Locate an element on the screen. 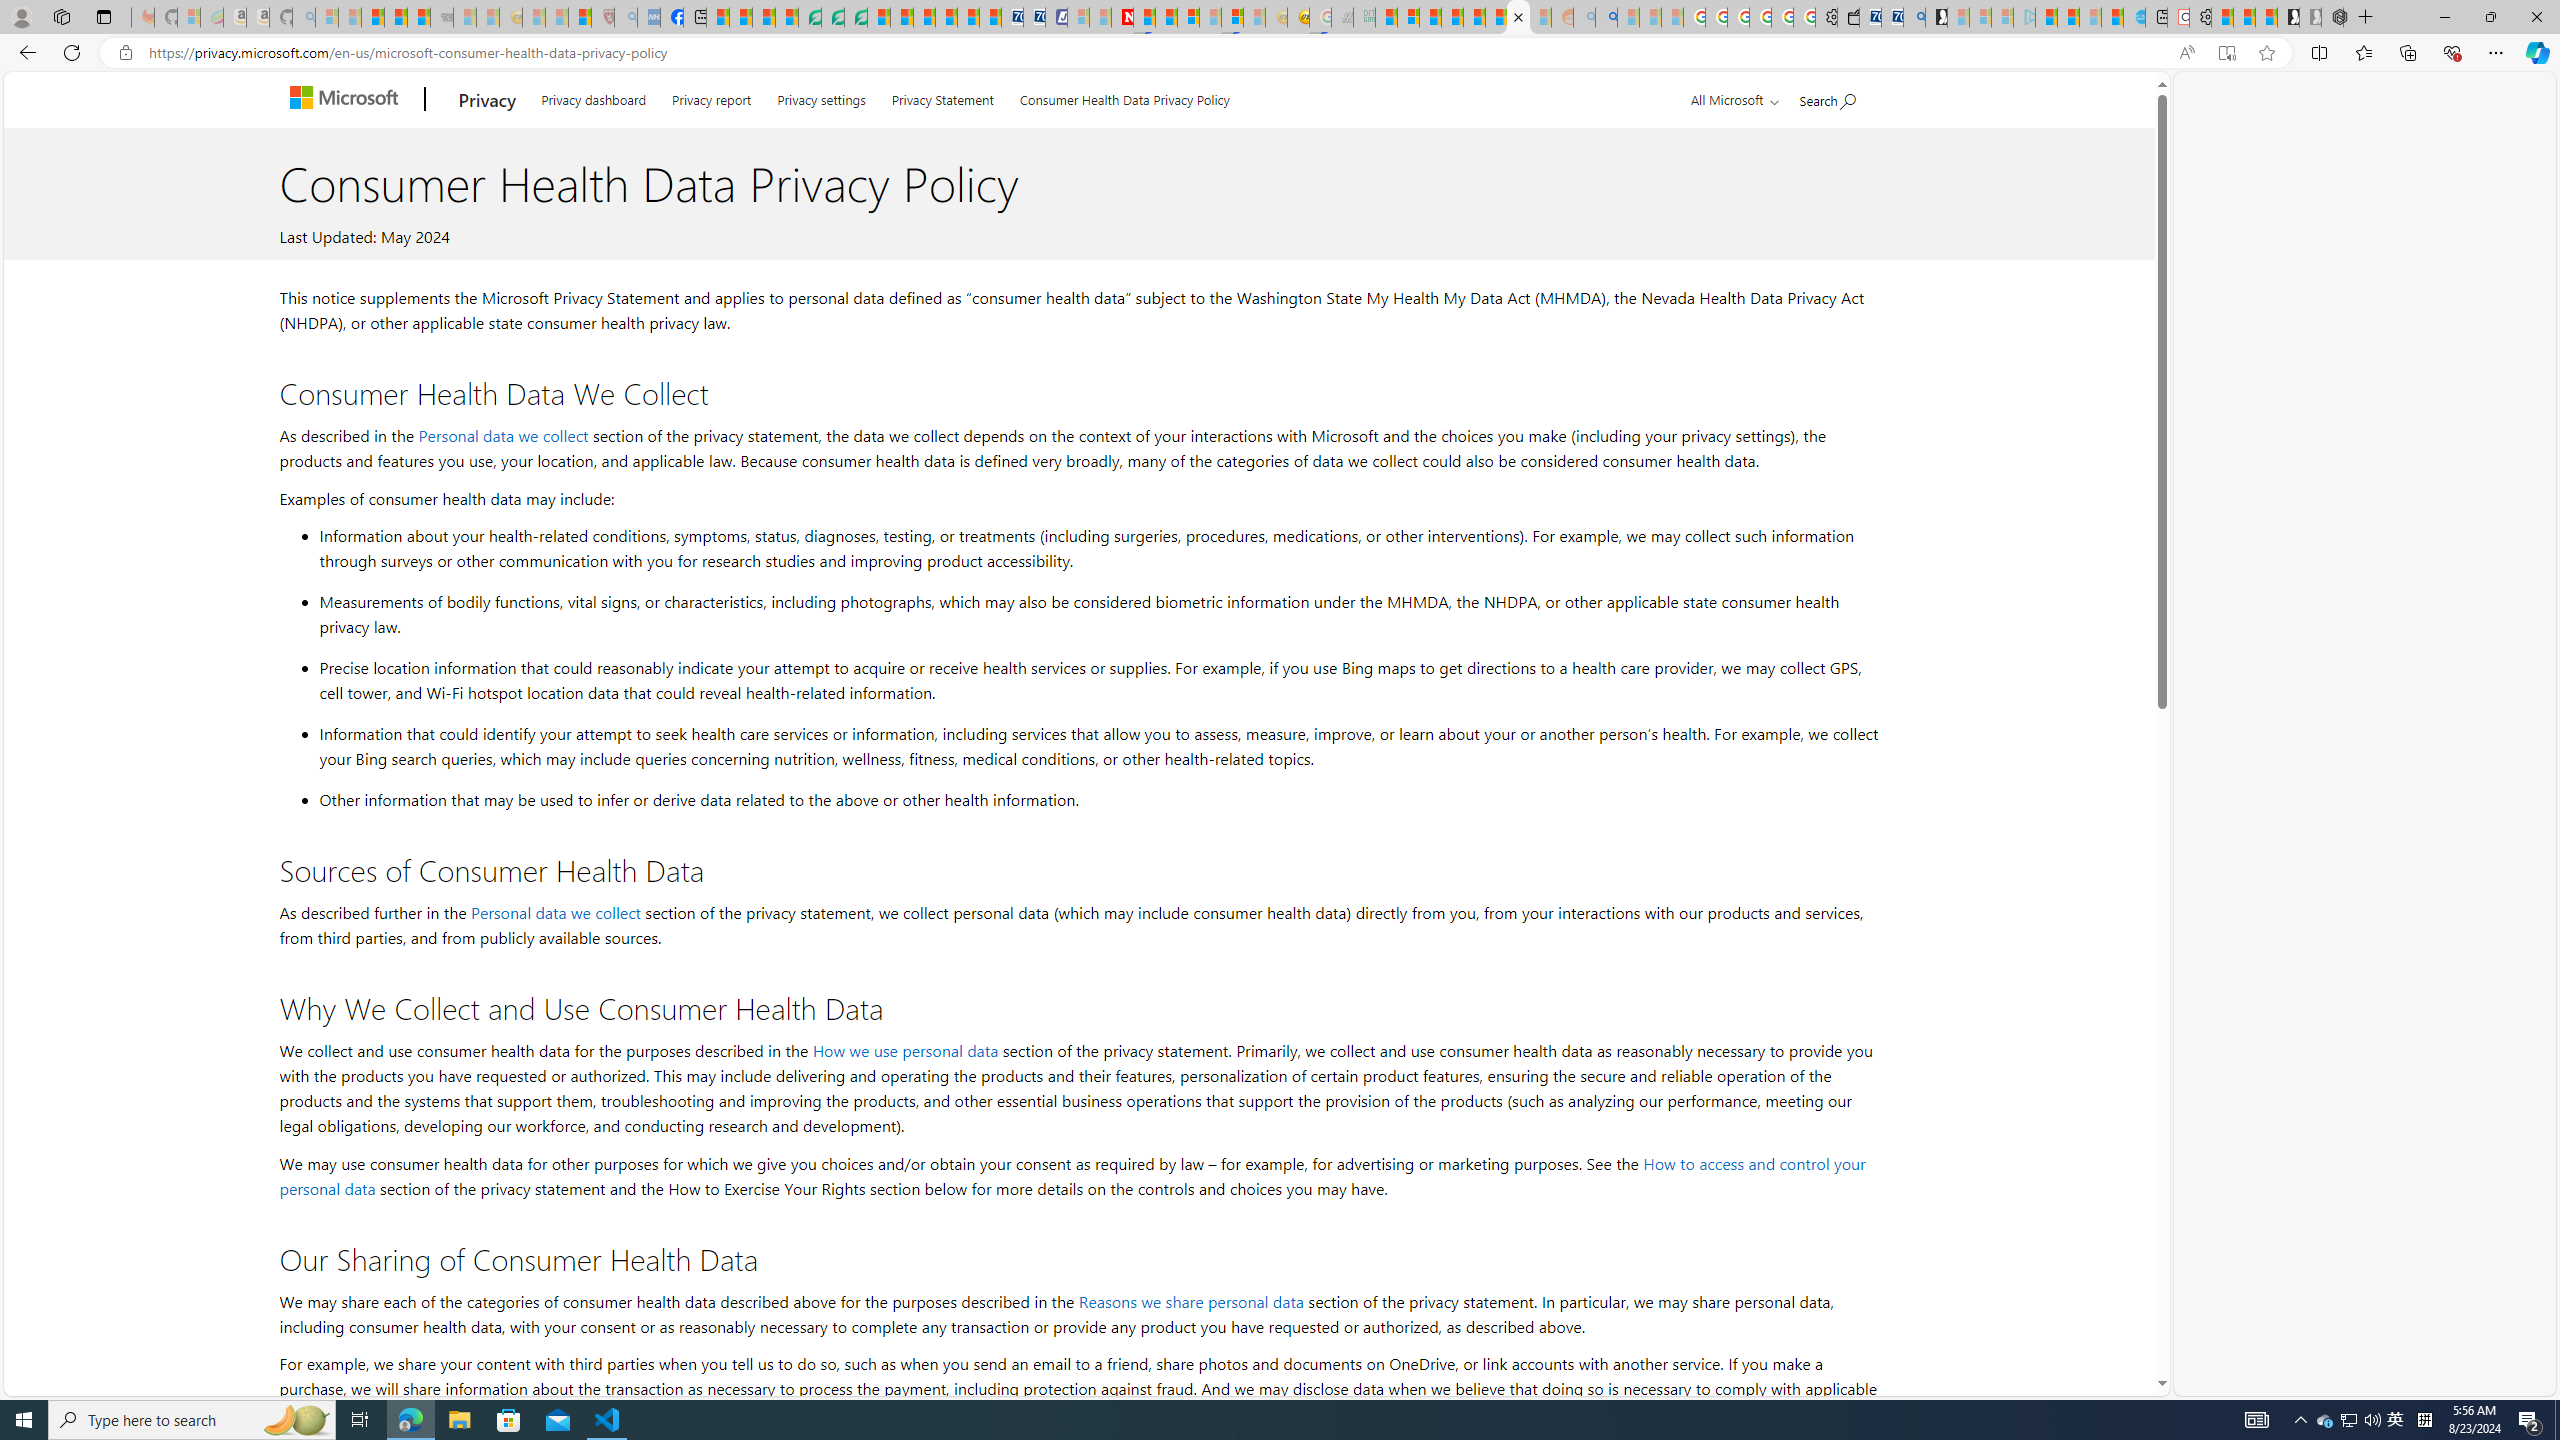  Bing Real Estate - Home sales and rental listings is located at coordinates (1913, 17).